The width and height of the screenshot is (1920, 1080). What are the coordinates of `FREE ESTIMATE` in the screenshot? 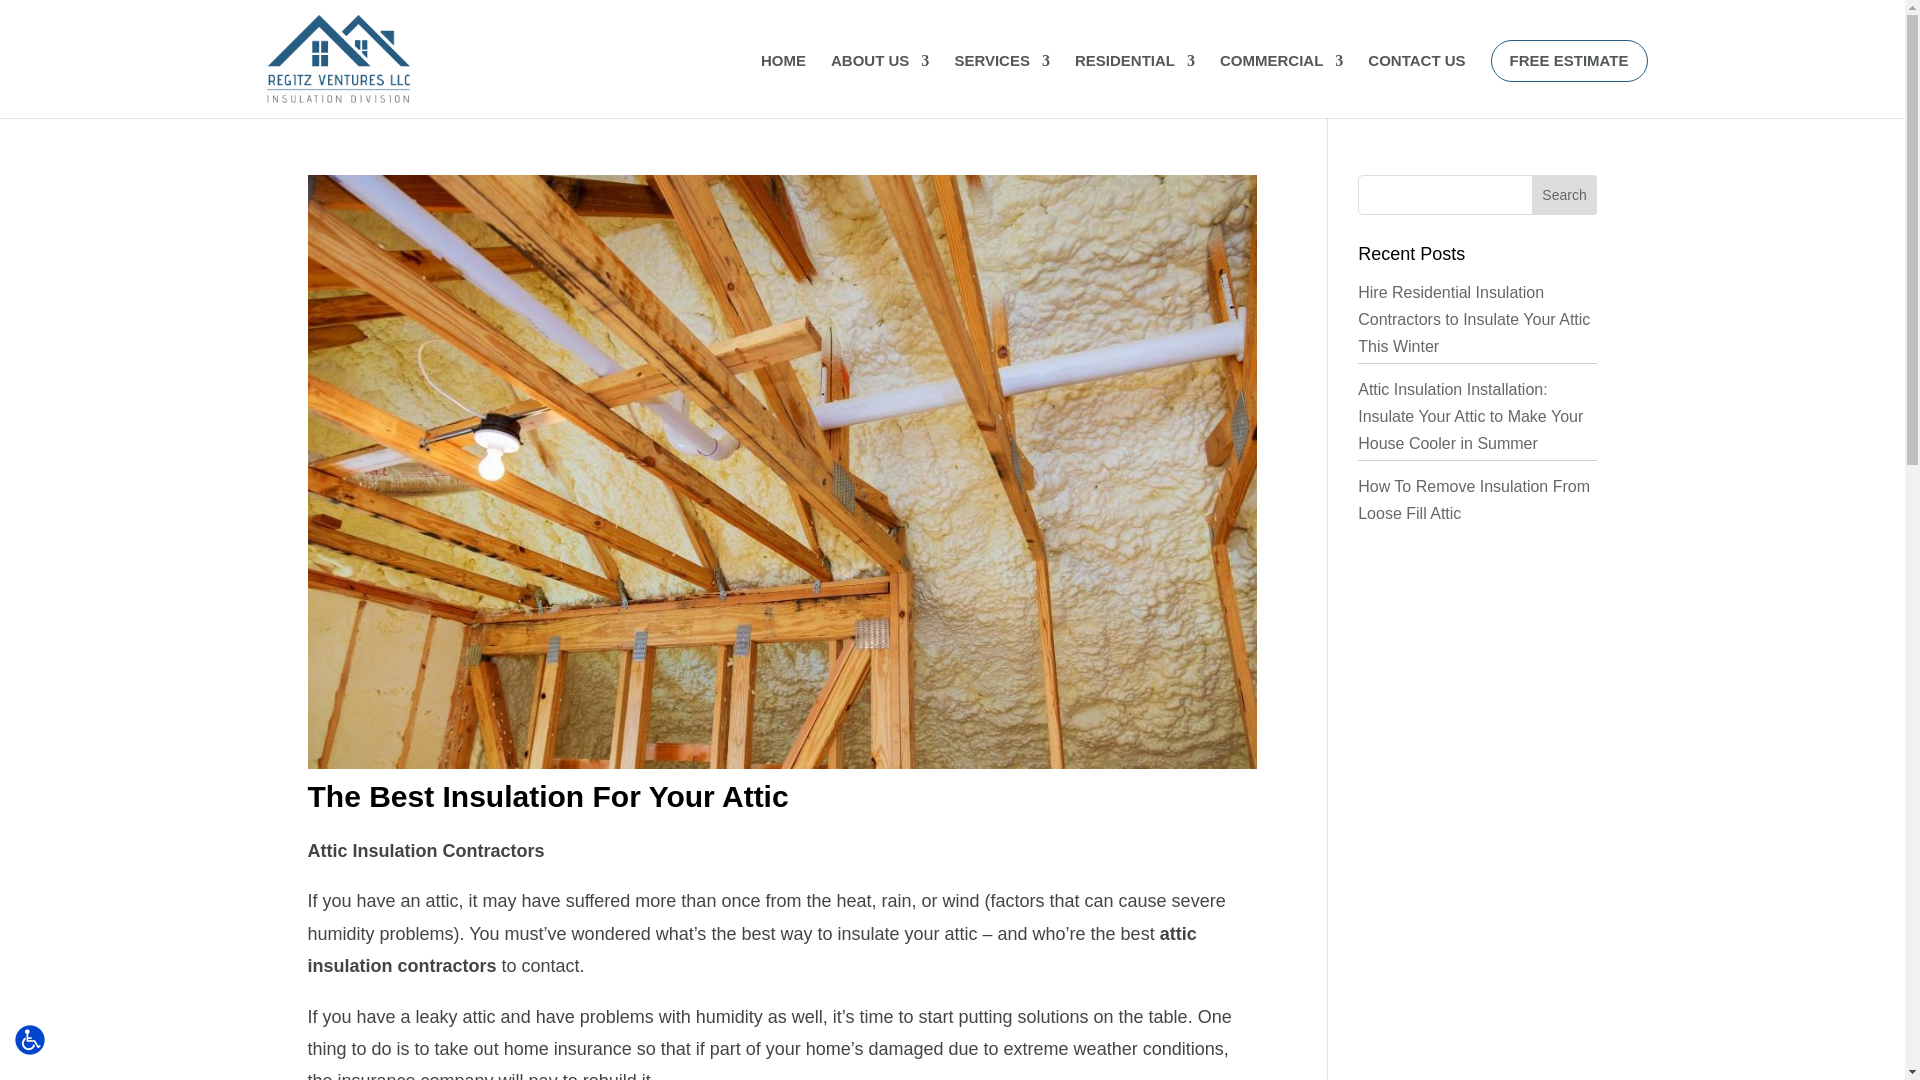 It's located at (1569, 60).